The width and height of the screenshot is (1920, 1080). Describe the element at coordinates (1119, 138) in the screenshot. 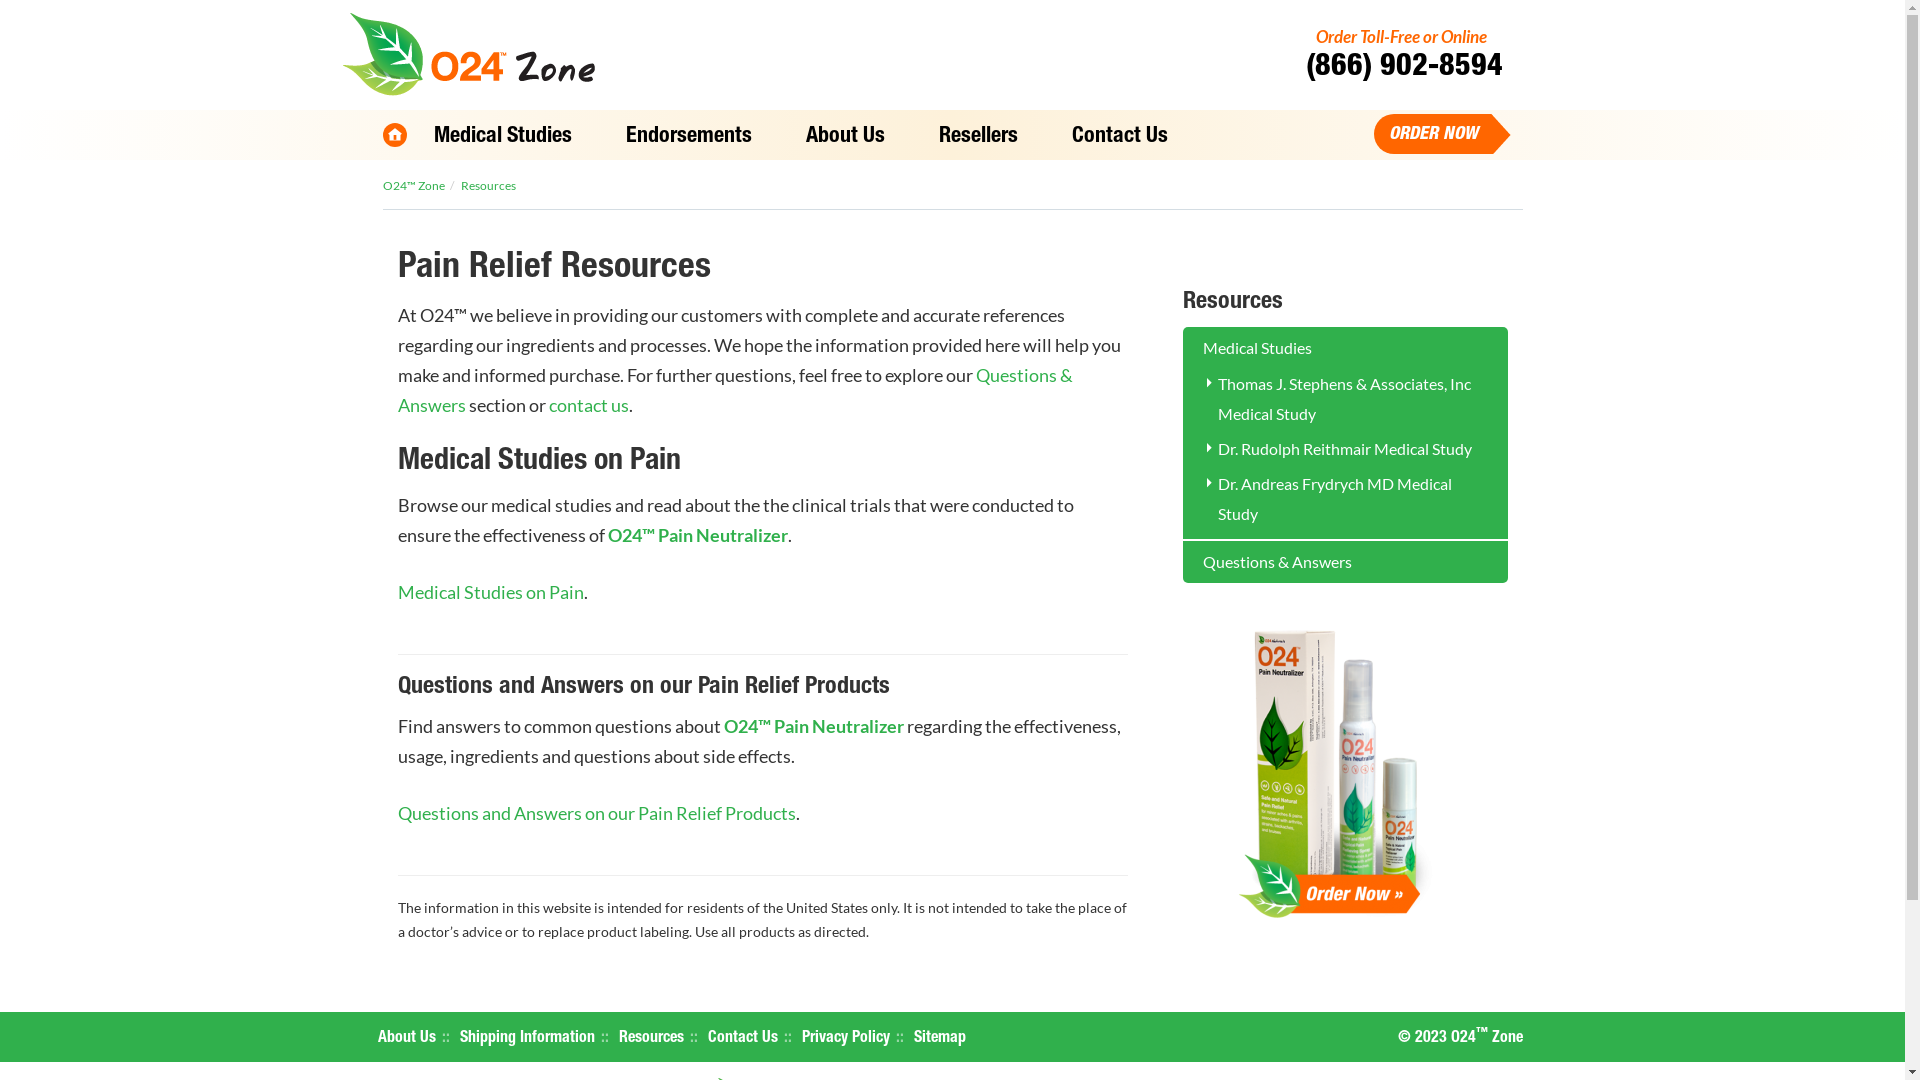

I see `Contact Us` at that location.